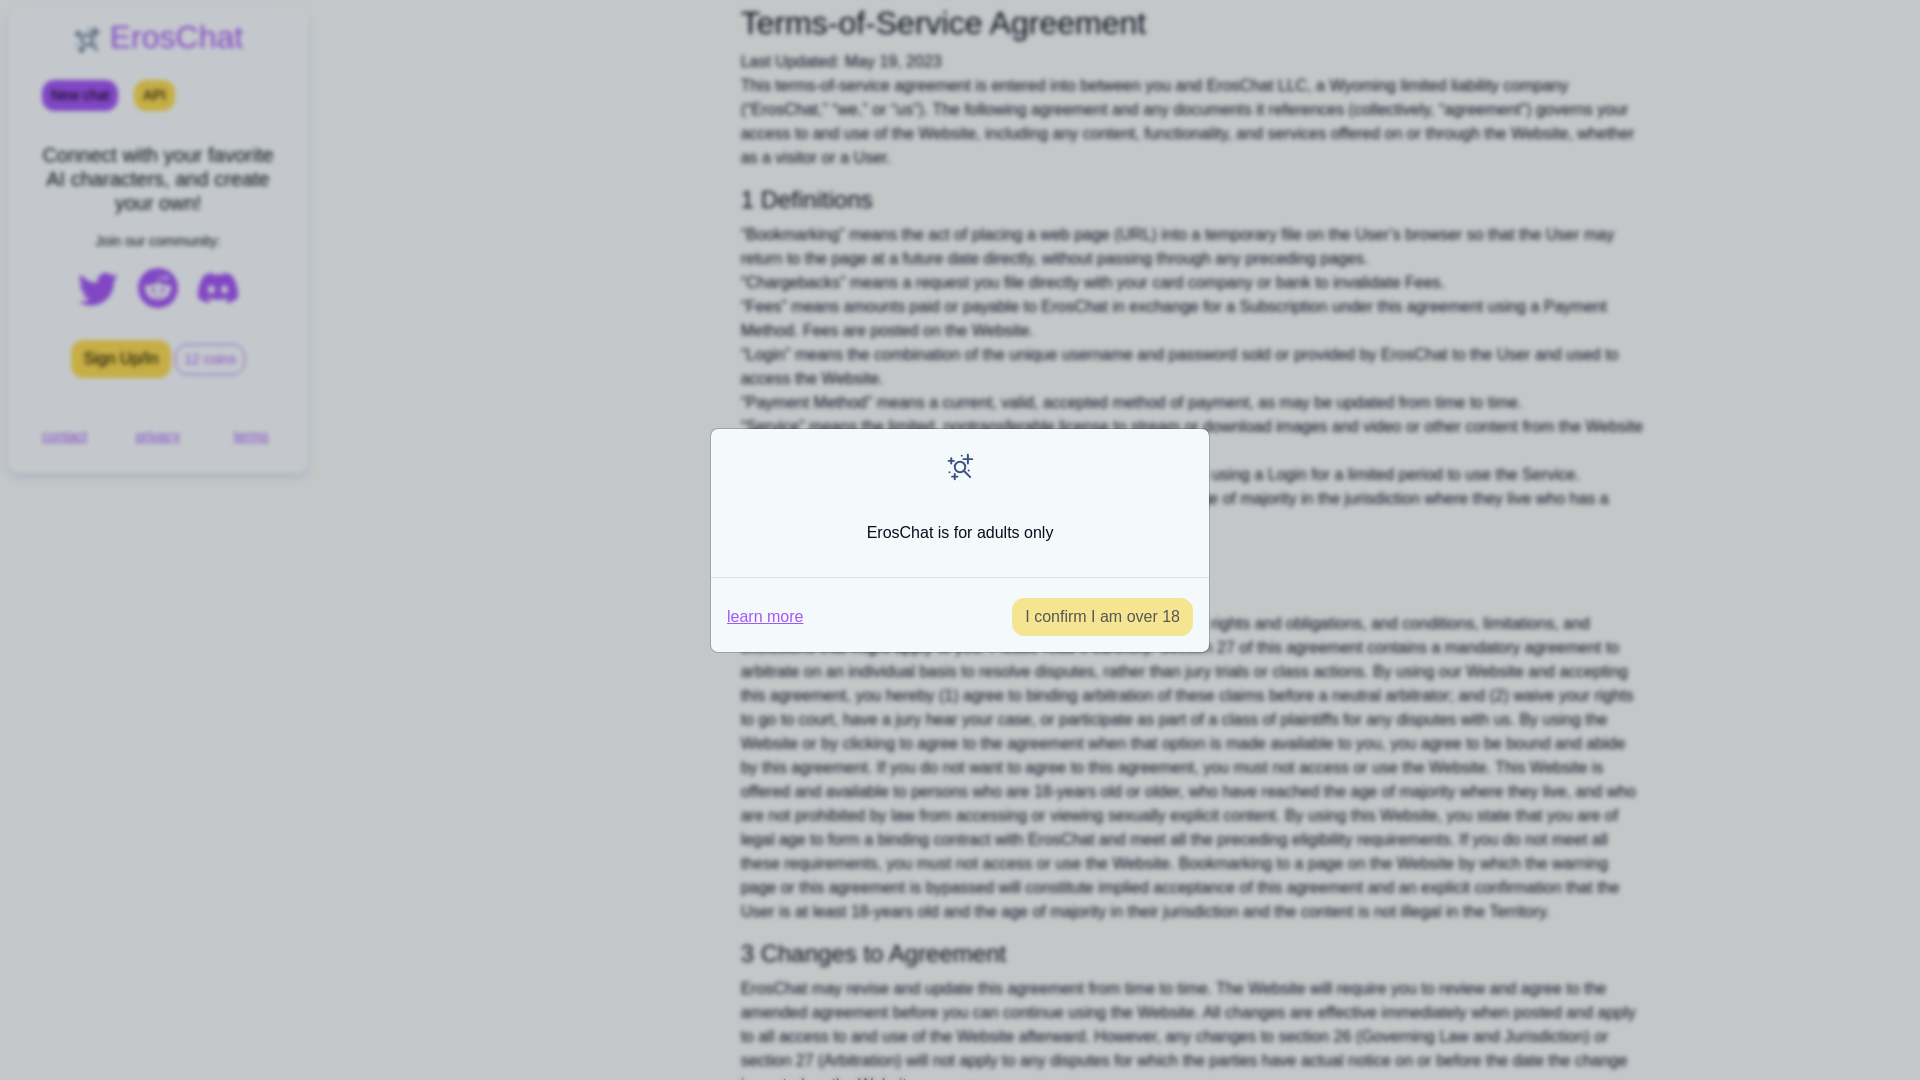 This screenshot has height=1080, width=1920. I want to click on New chat, so click(80, 95).